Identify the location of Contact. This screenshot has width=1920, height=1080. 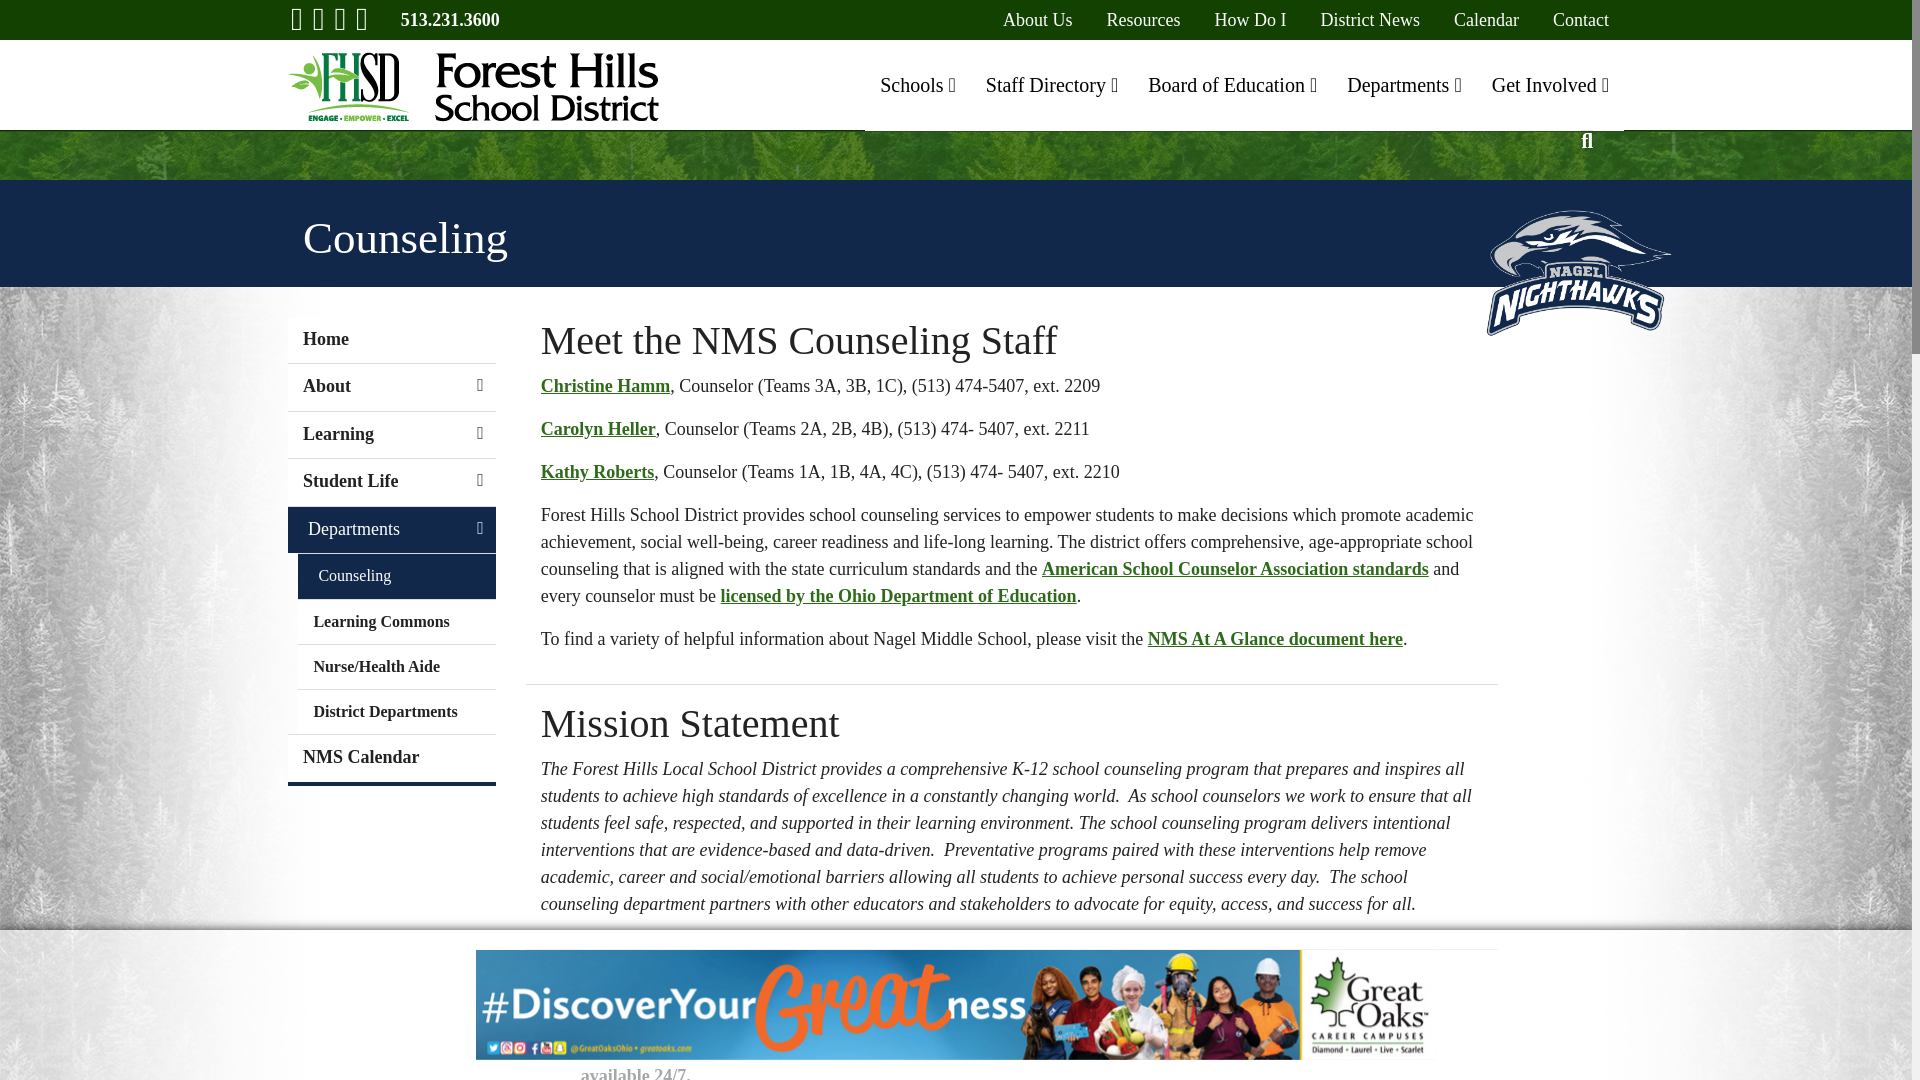
(1580, 20).